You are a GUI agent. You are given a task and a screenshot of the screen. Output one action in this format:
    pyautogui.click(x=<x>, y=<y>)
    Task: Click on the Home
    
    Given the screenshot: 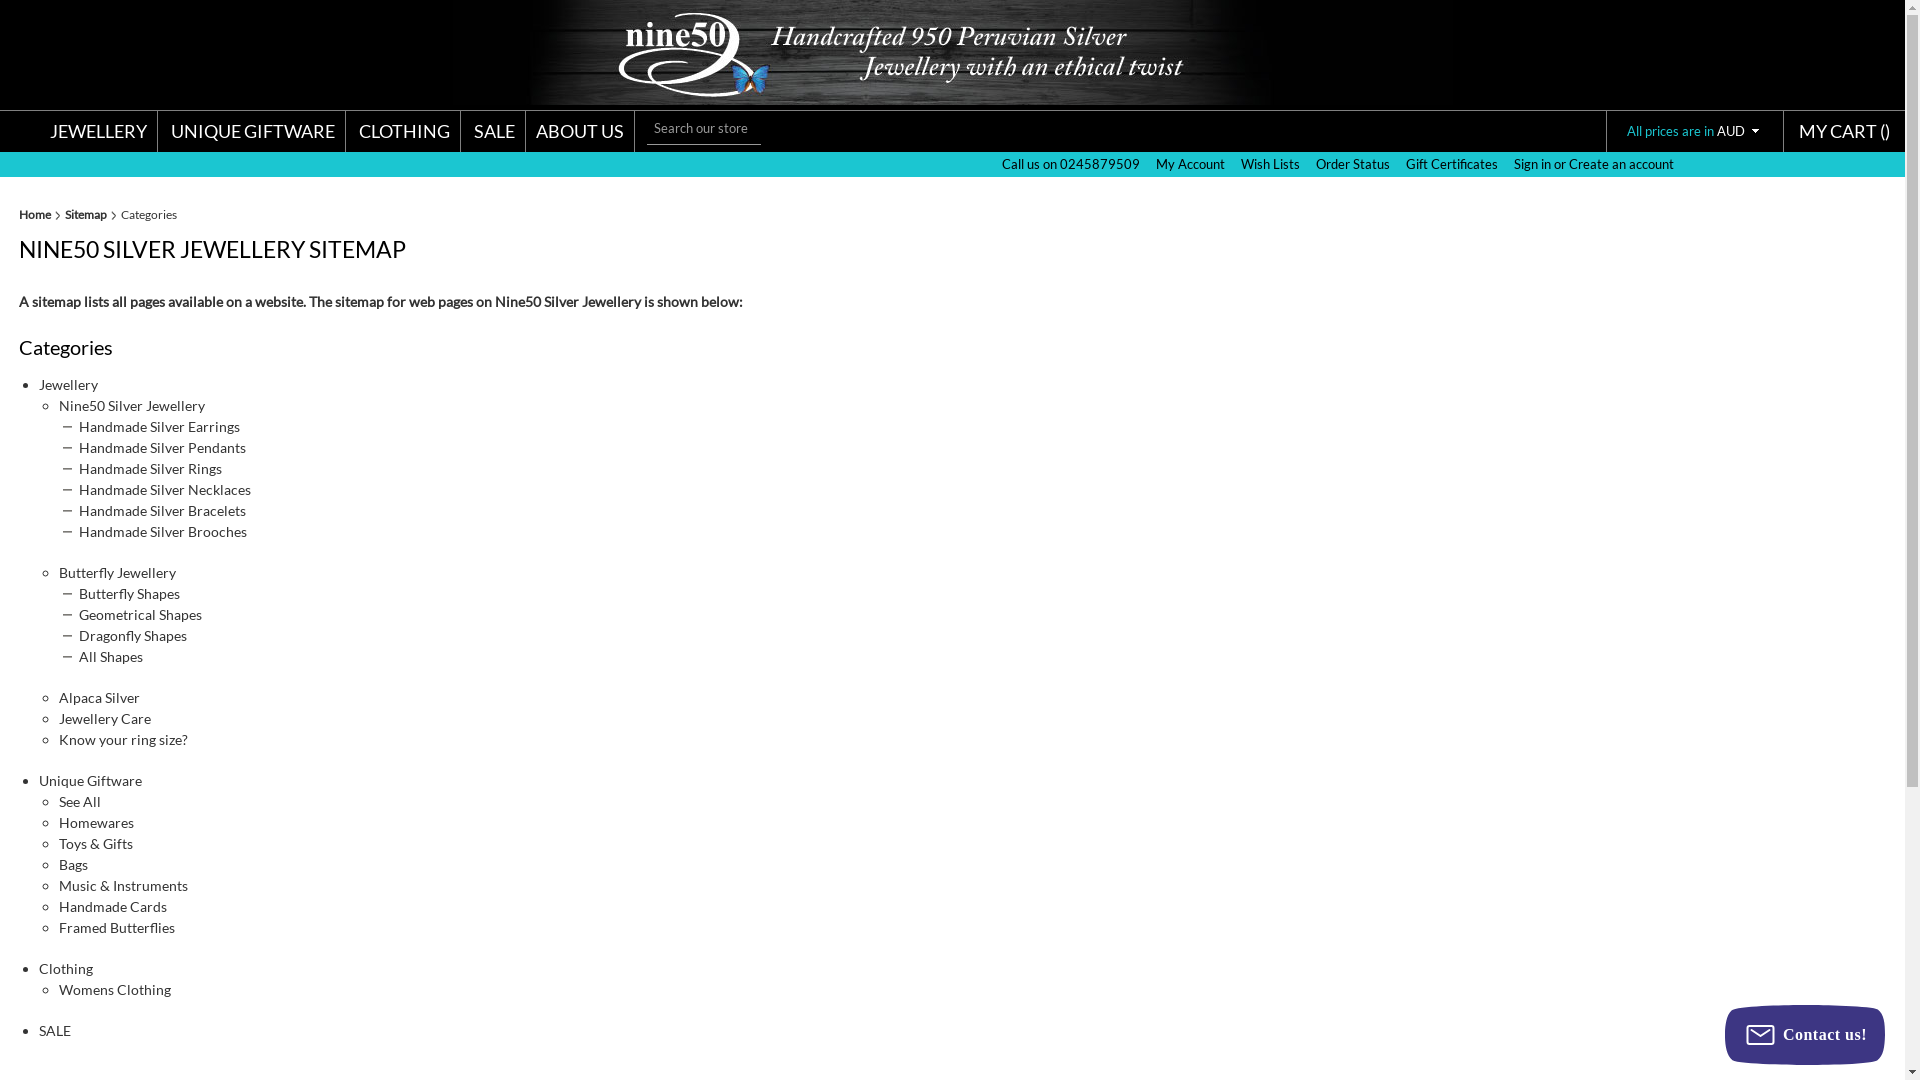 What is the action you would take?
    pyautogui.click(x=40, y=215)
    